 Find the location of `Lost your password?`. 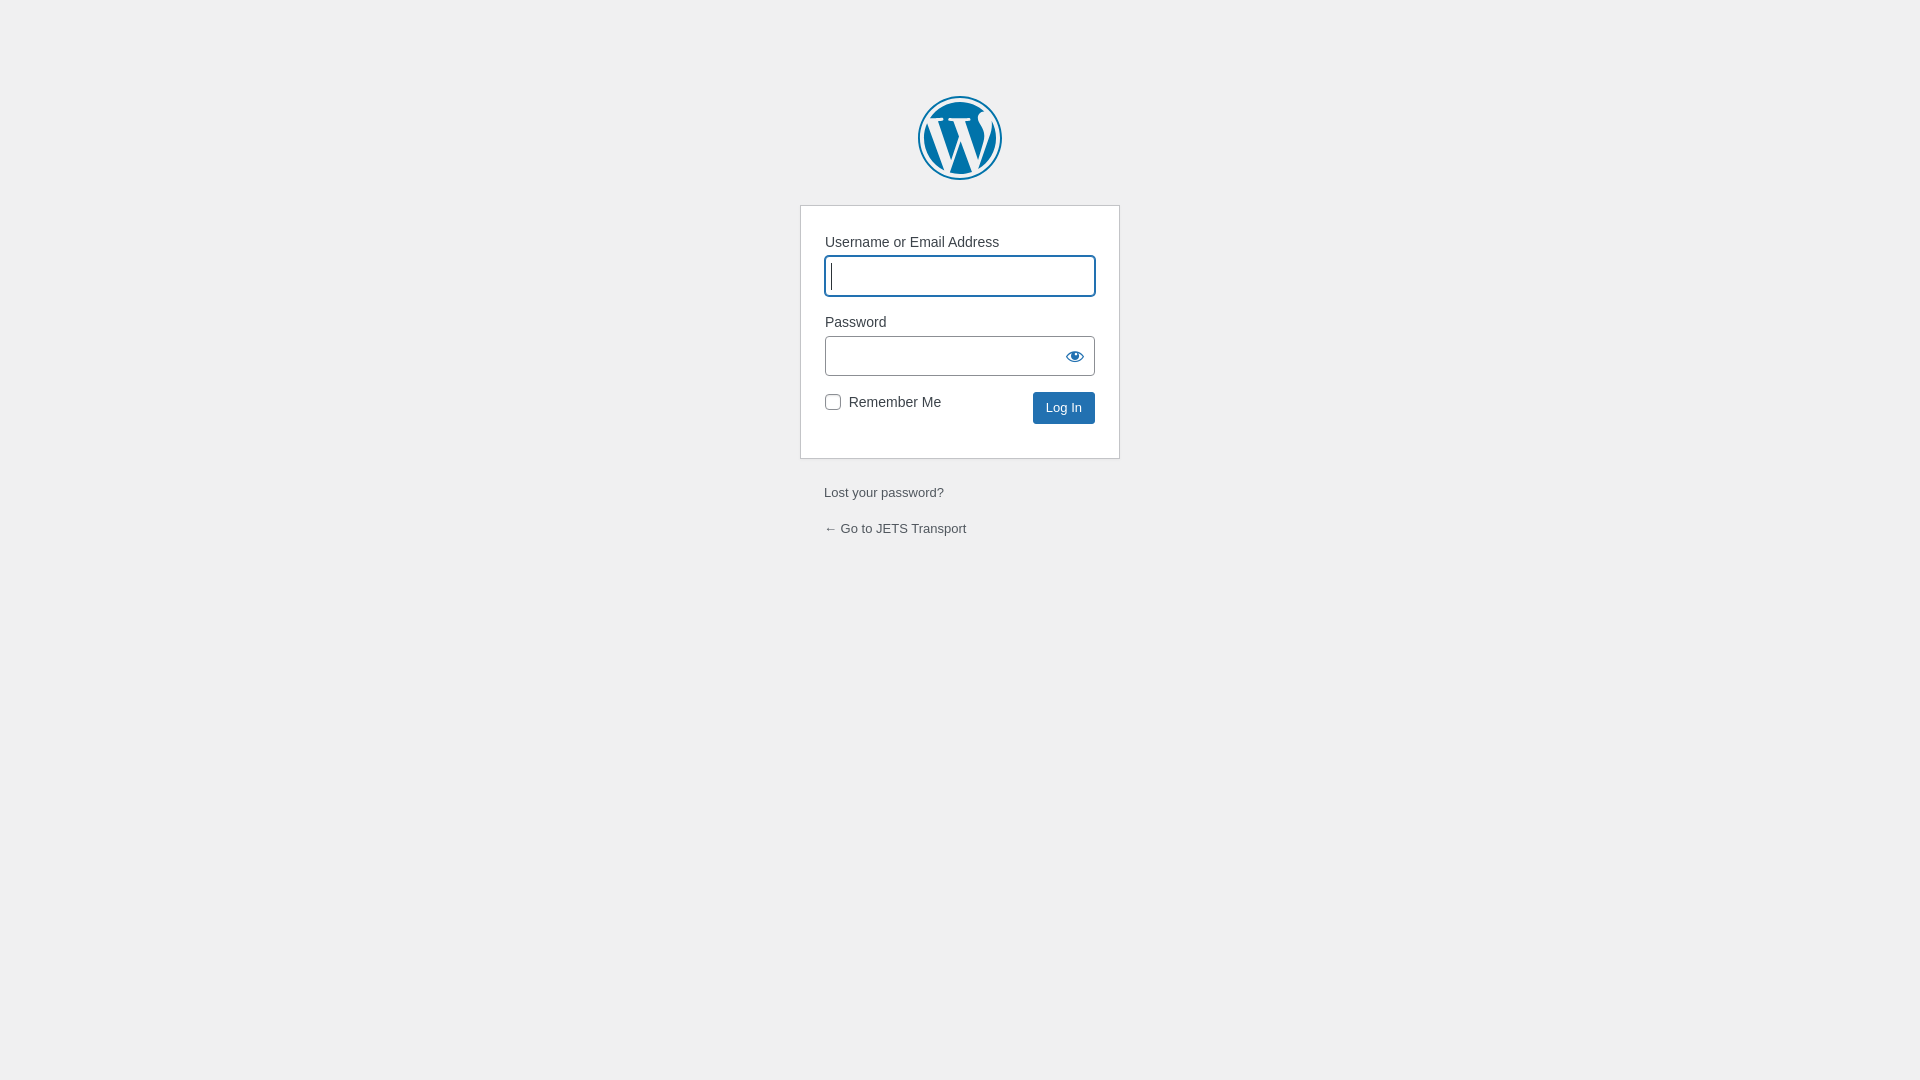

Lost your password? is located at coordinates (884, 492).